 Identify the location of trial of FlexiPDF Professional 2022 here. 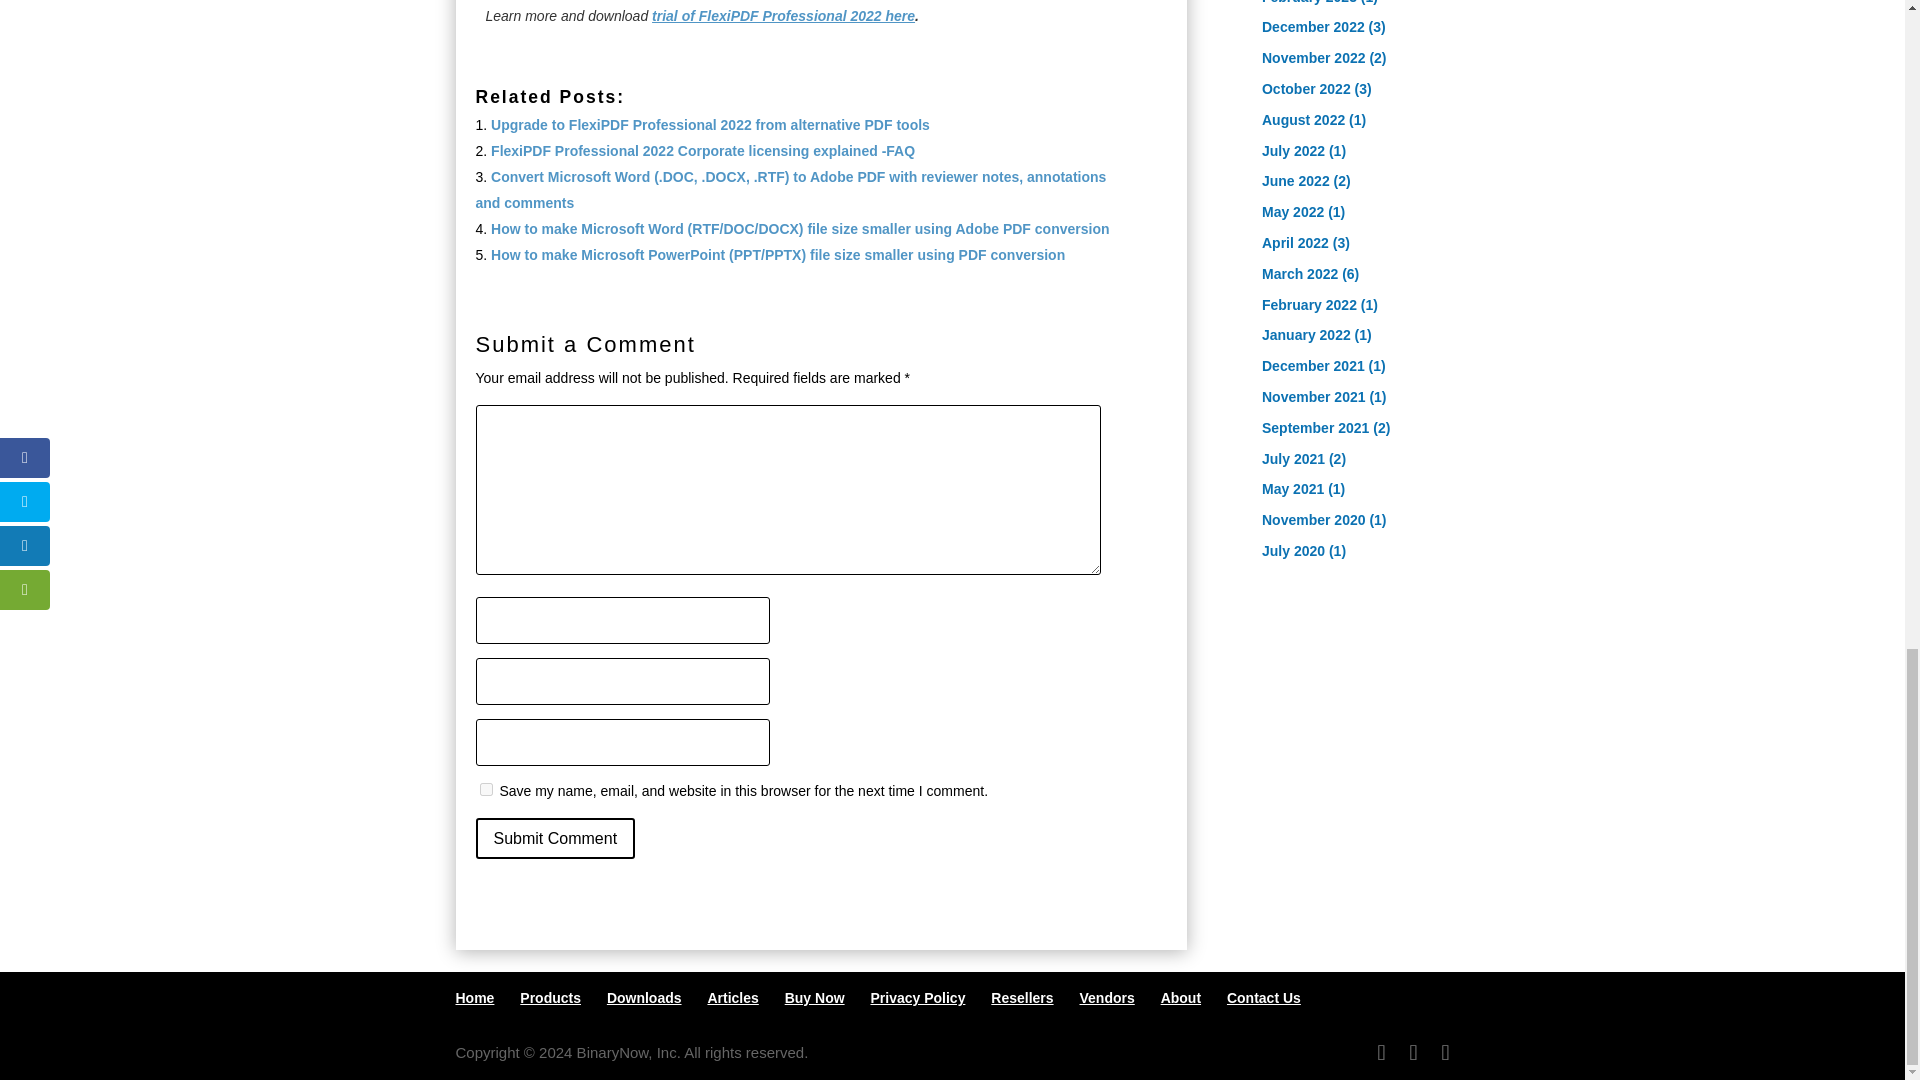
(784, 15).